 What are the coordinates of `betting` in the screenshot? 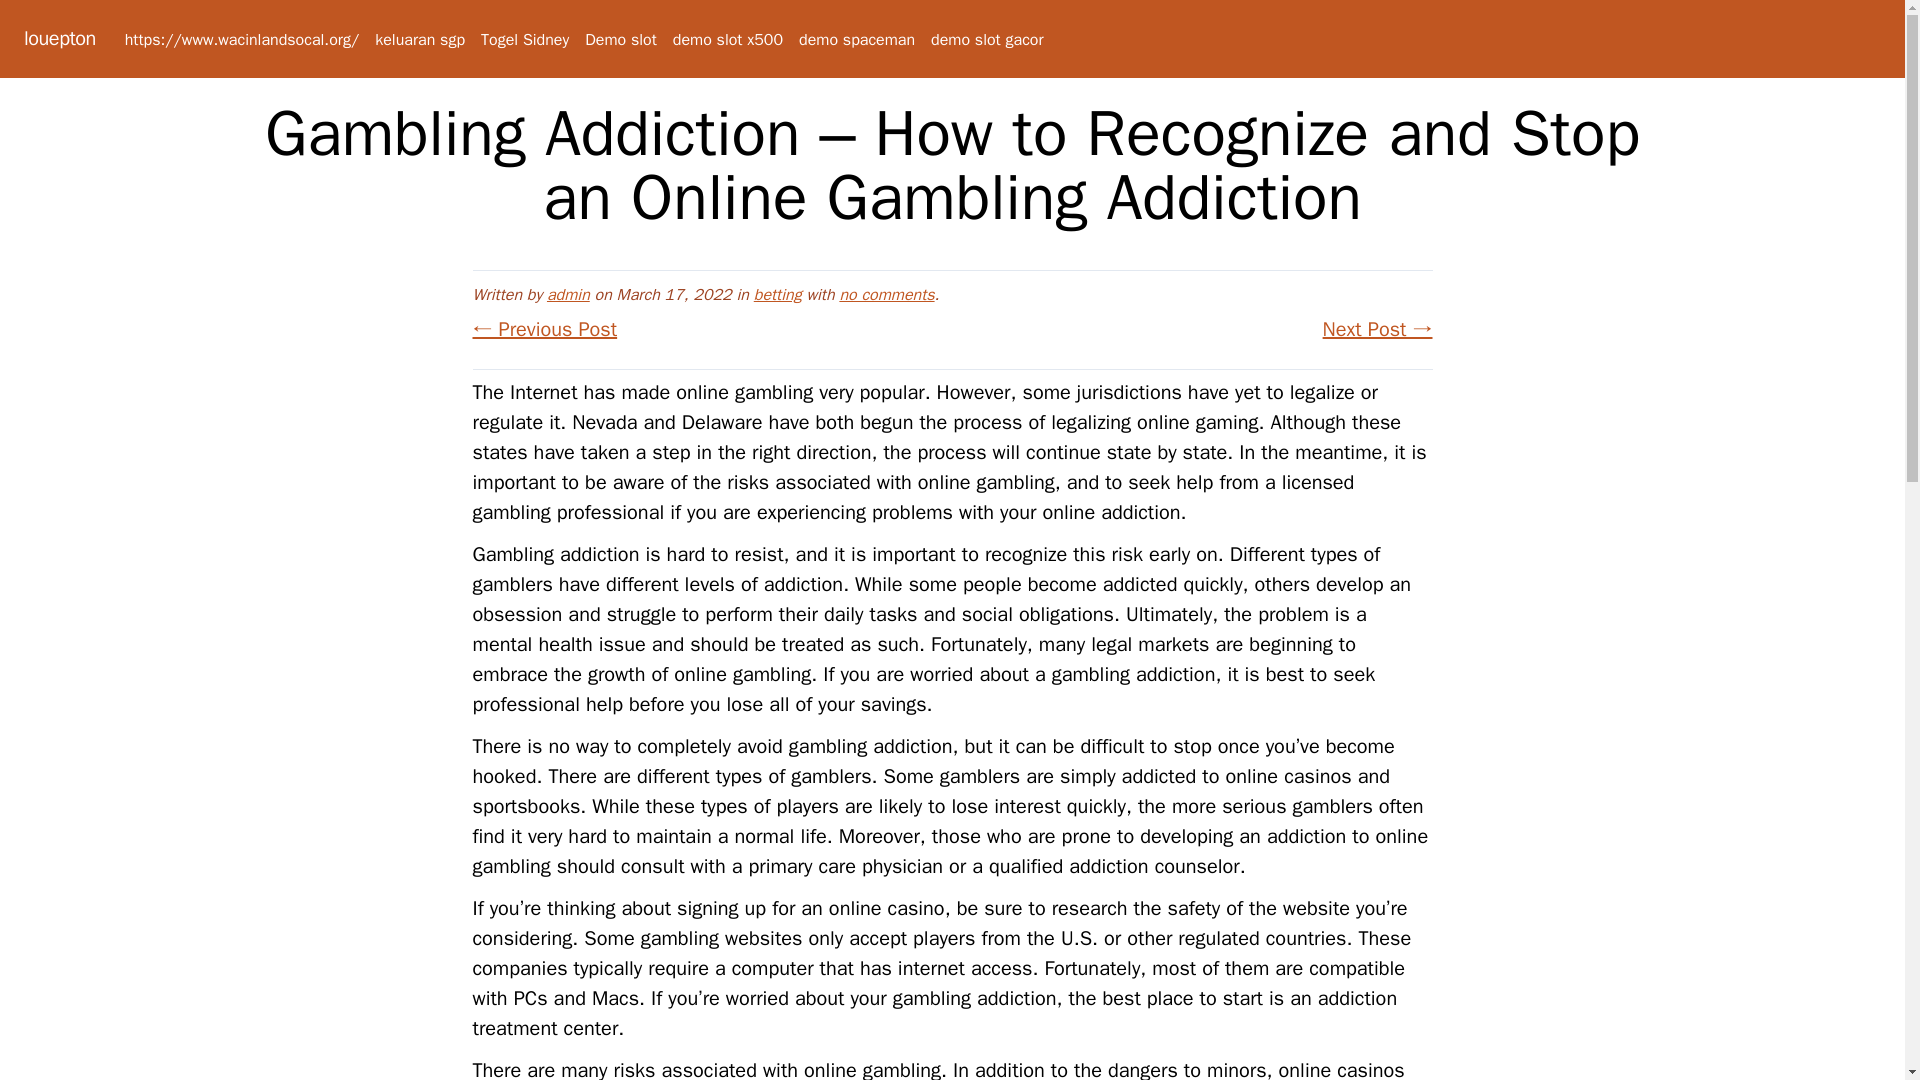 It's located at (778, 294).